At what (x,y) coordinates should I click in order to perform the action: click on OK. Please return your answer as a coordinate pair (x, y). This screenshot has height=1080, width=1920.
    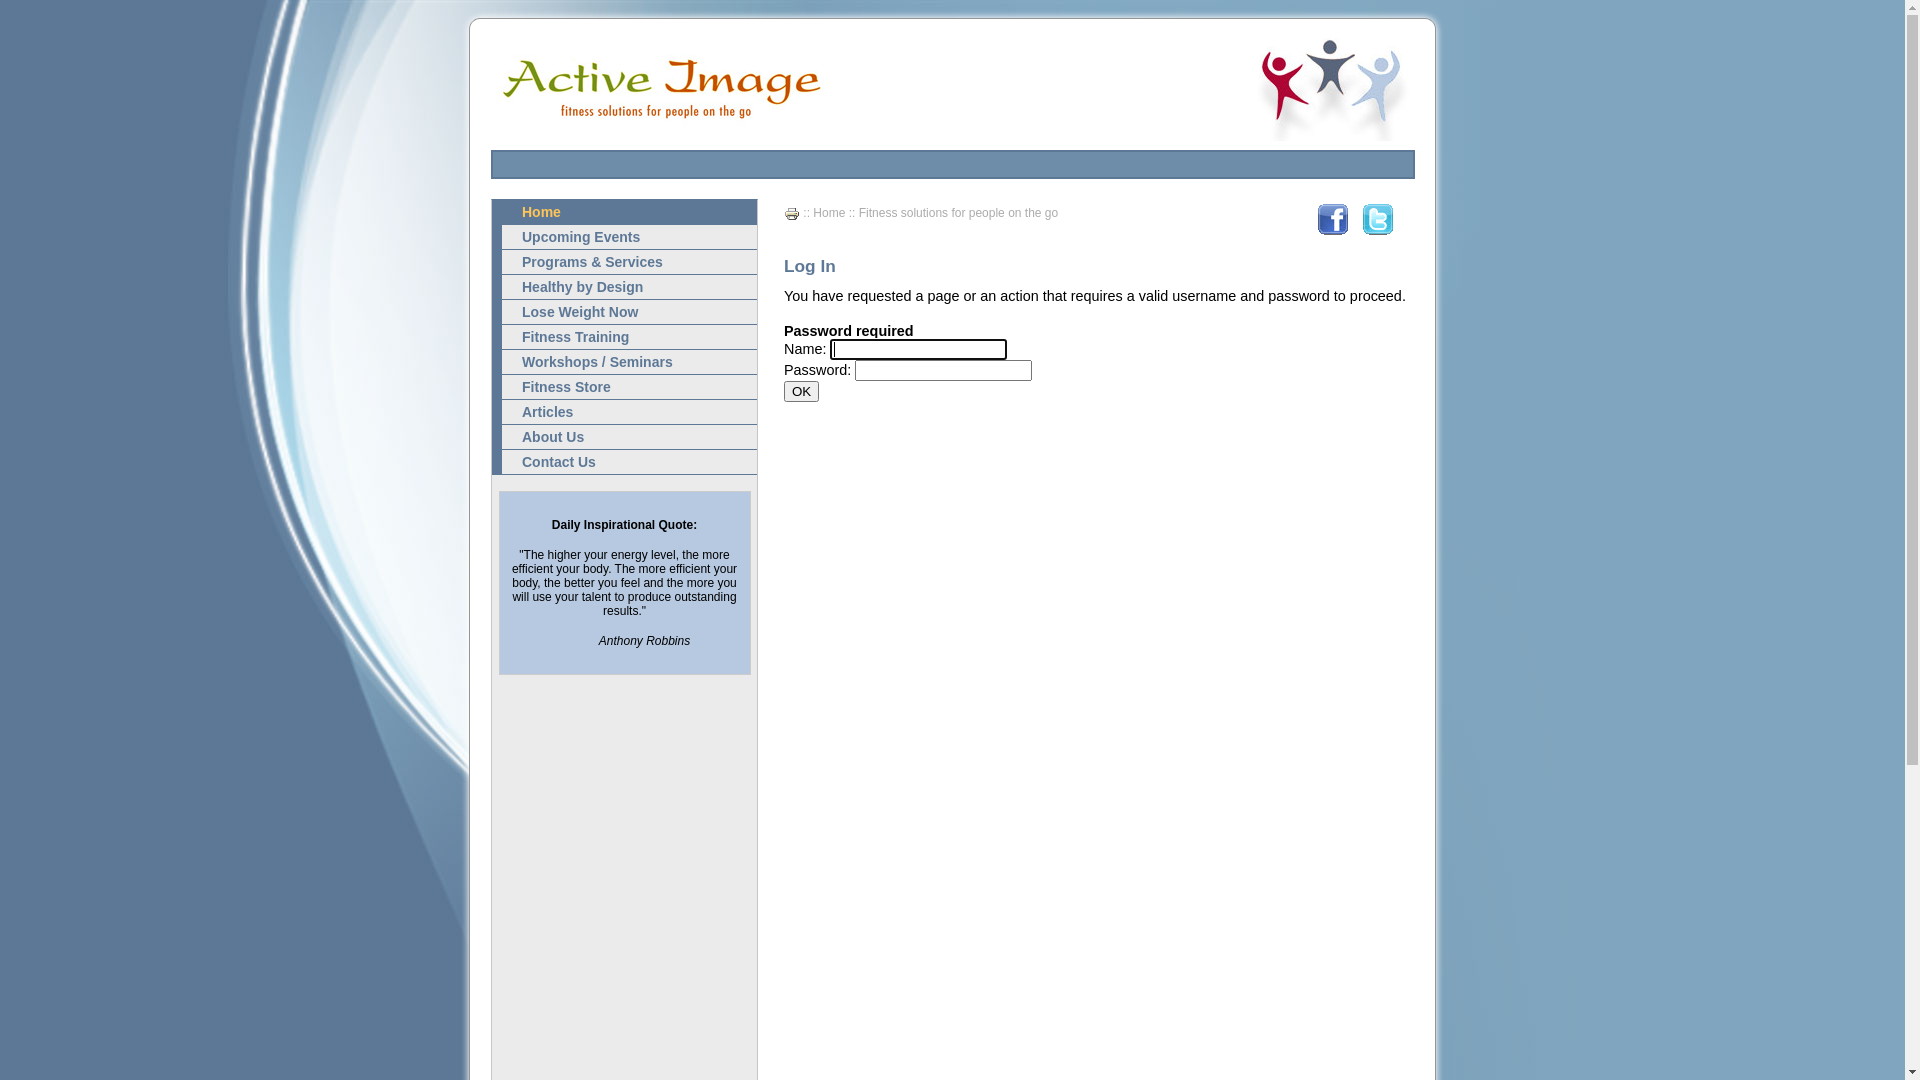
    Looking at the image, I should click on (802, 392).